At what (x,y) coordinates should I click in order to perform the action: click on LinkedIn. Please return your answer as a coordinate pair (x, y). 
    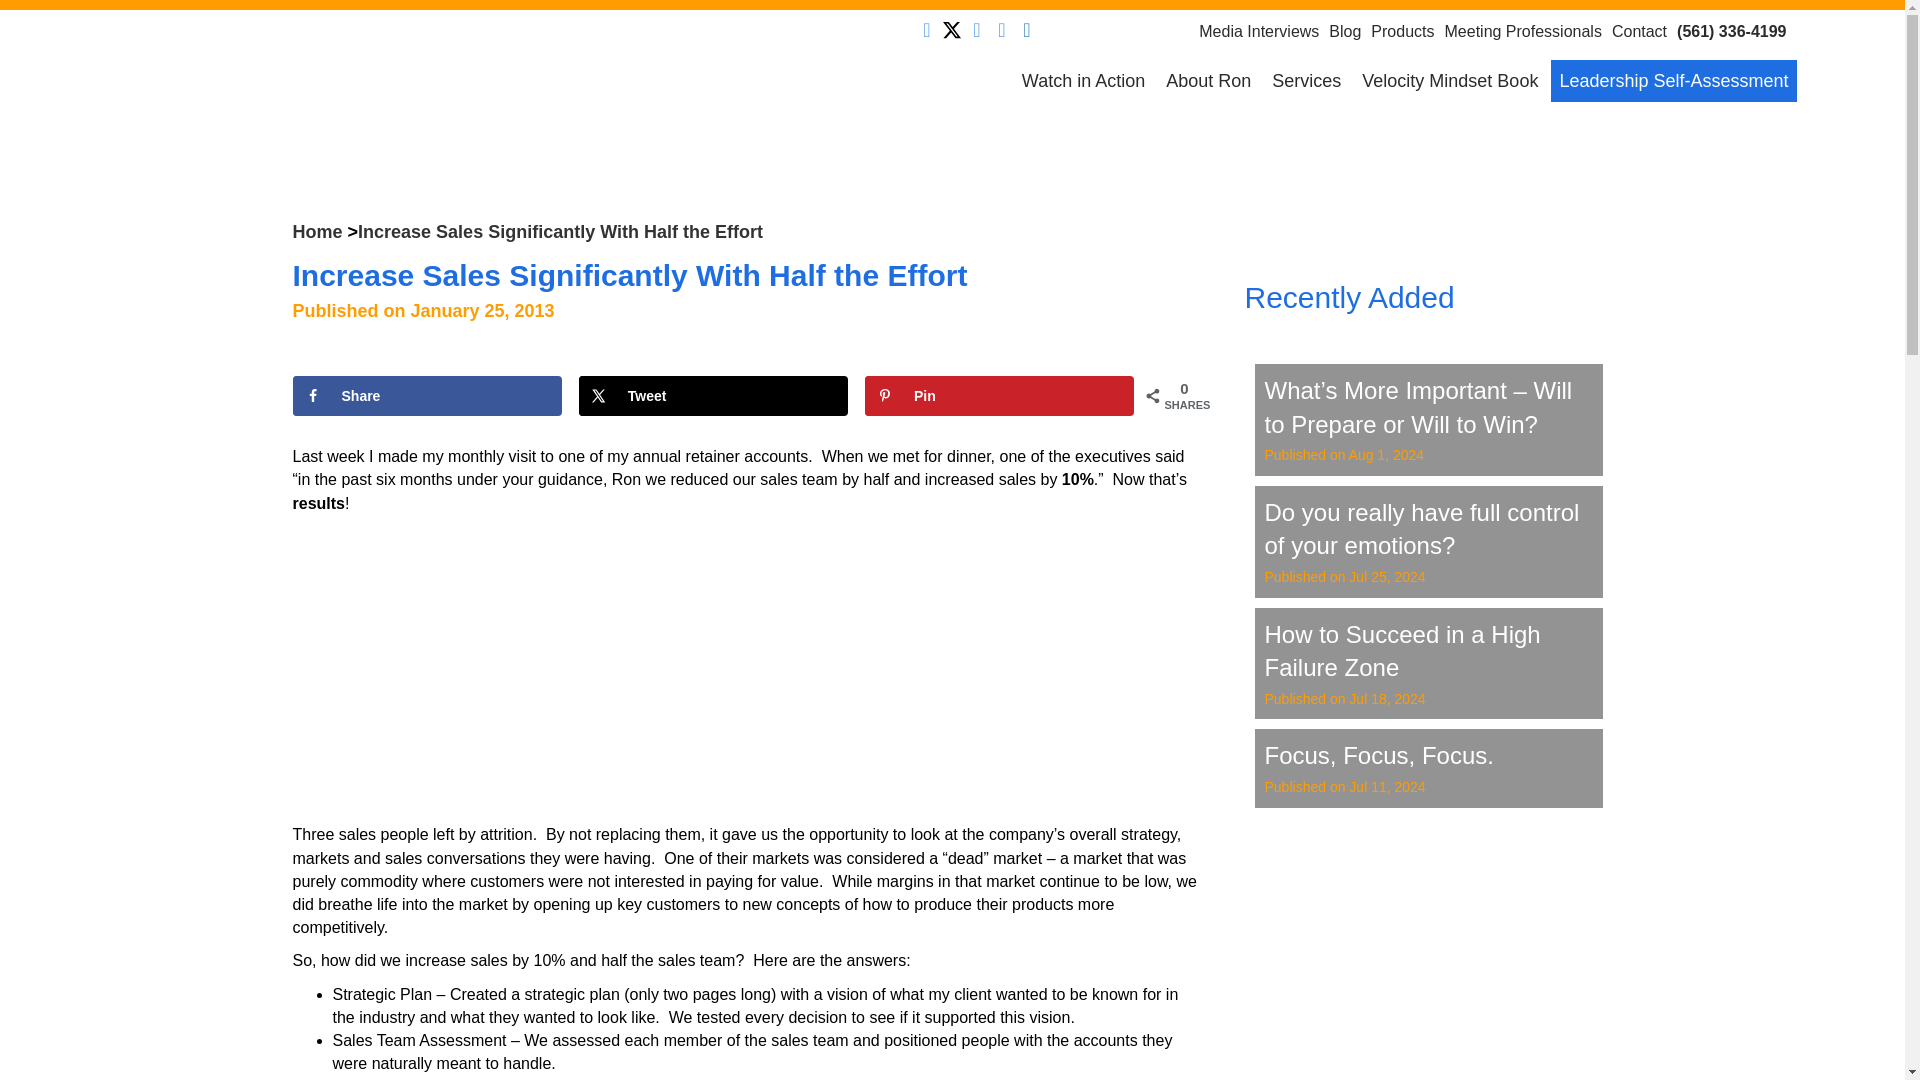
    Looking at the image, I should click on (976, 30).